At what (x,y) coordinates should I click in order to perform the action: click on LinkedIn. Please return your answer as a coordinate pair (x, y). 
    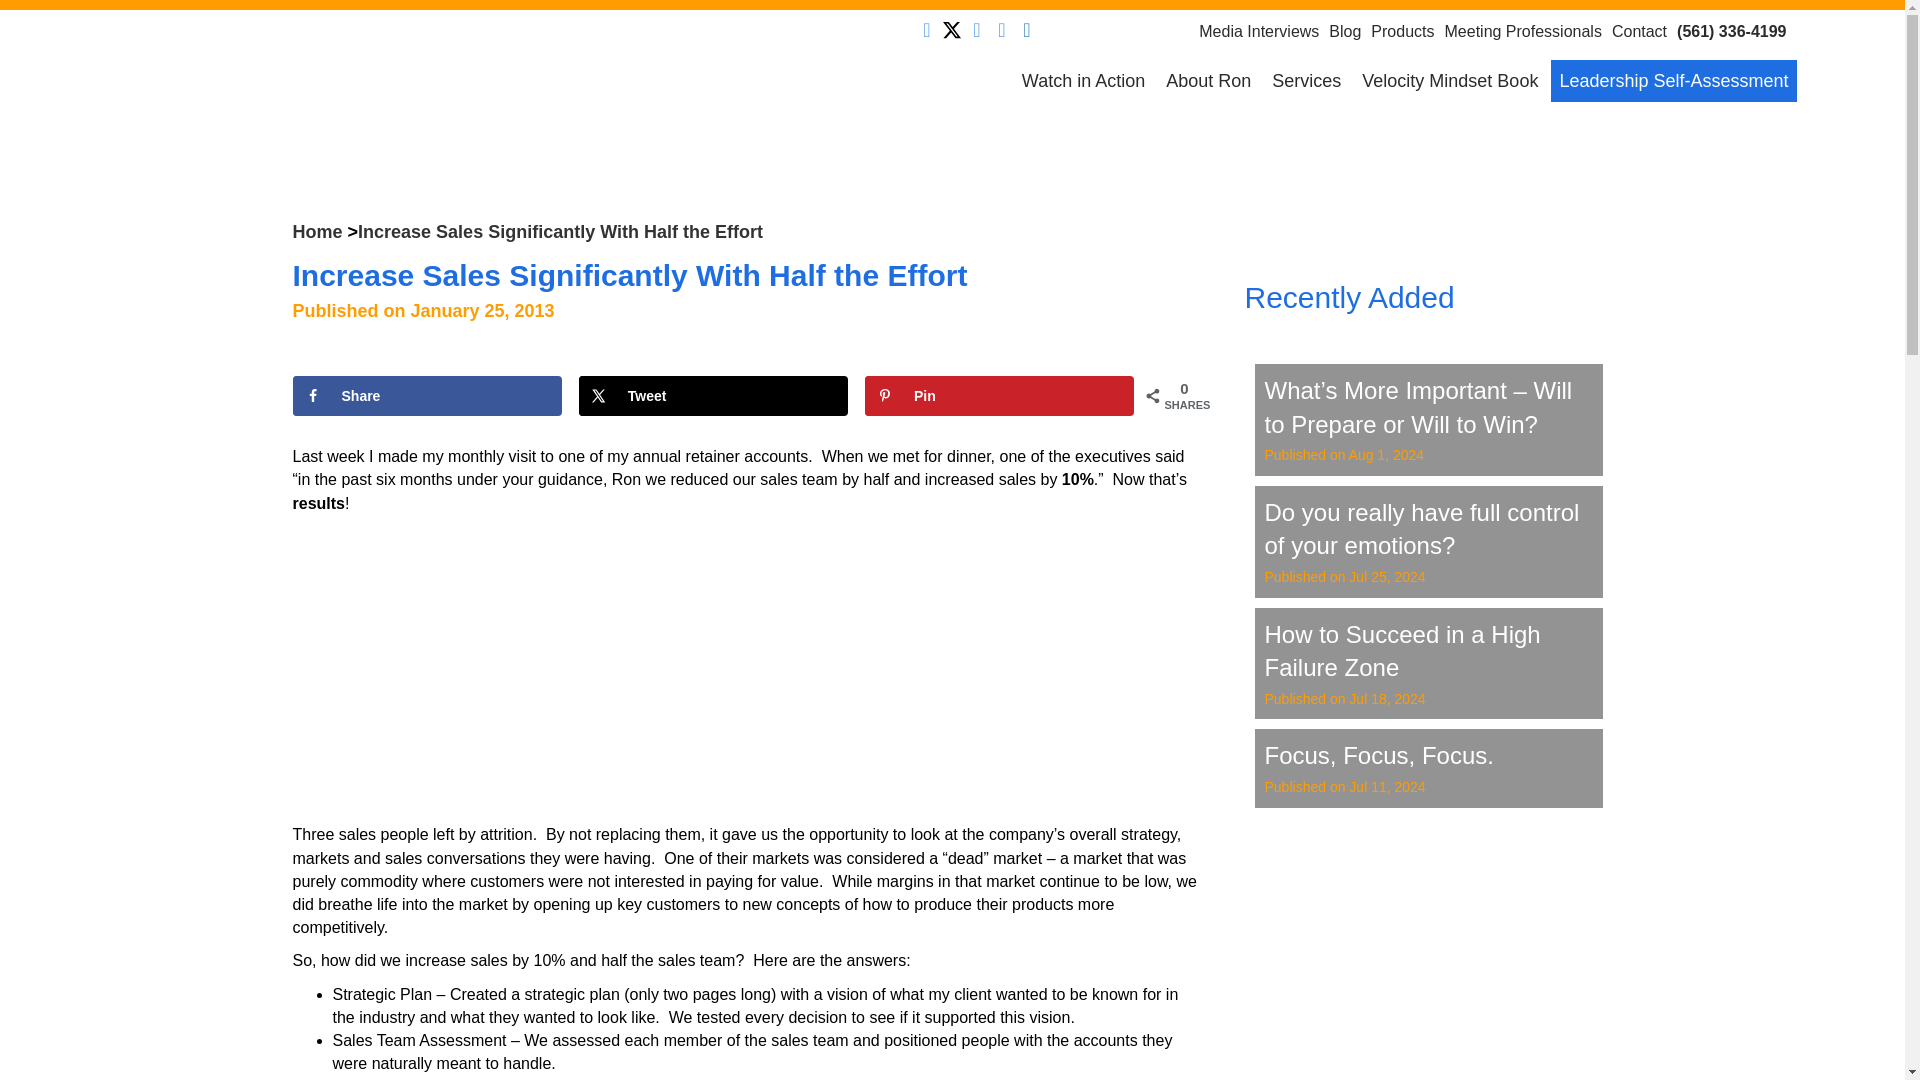
    Looking at the image, I should click on (976, 30).